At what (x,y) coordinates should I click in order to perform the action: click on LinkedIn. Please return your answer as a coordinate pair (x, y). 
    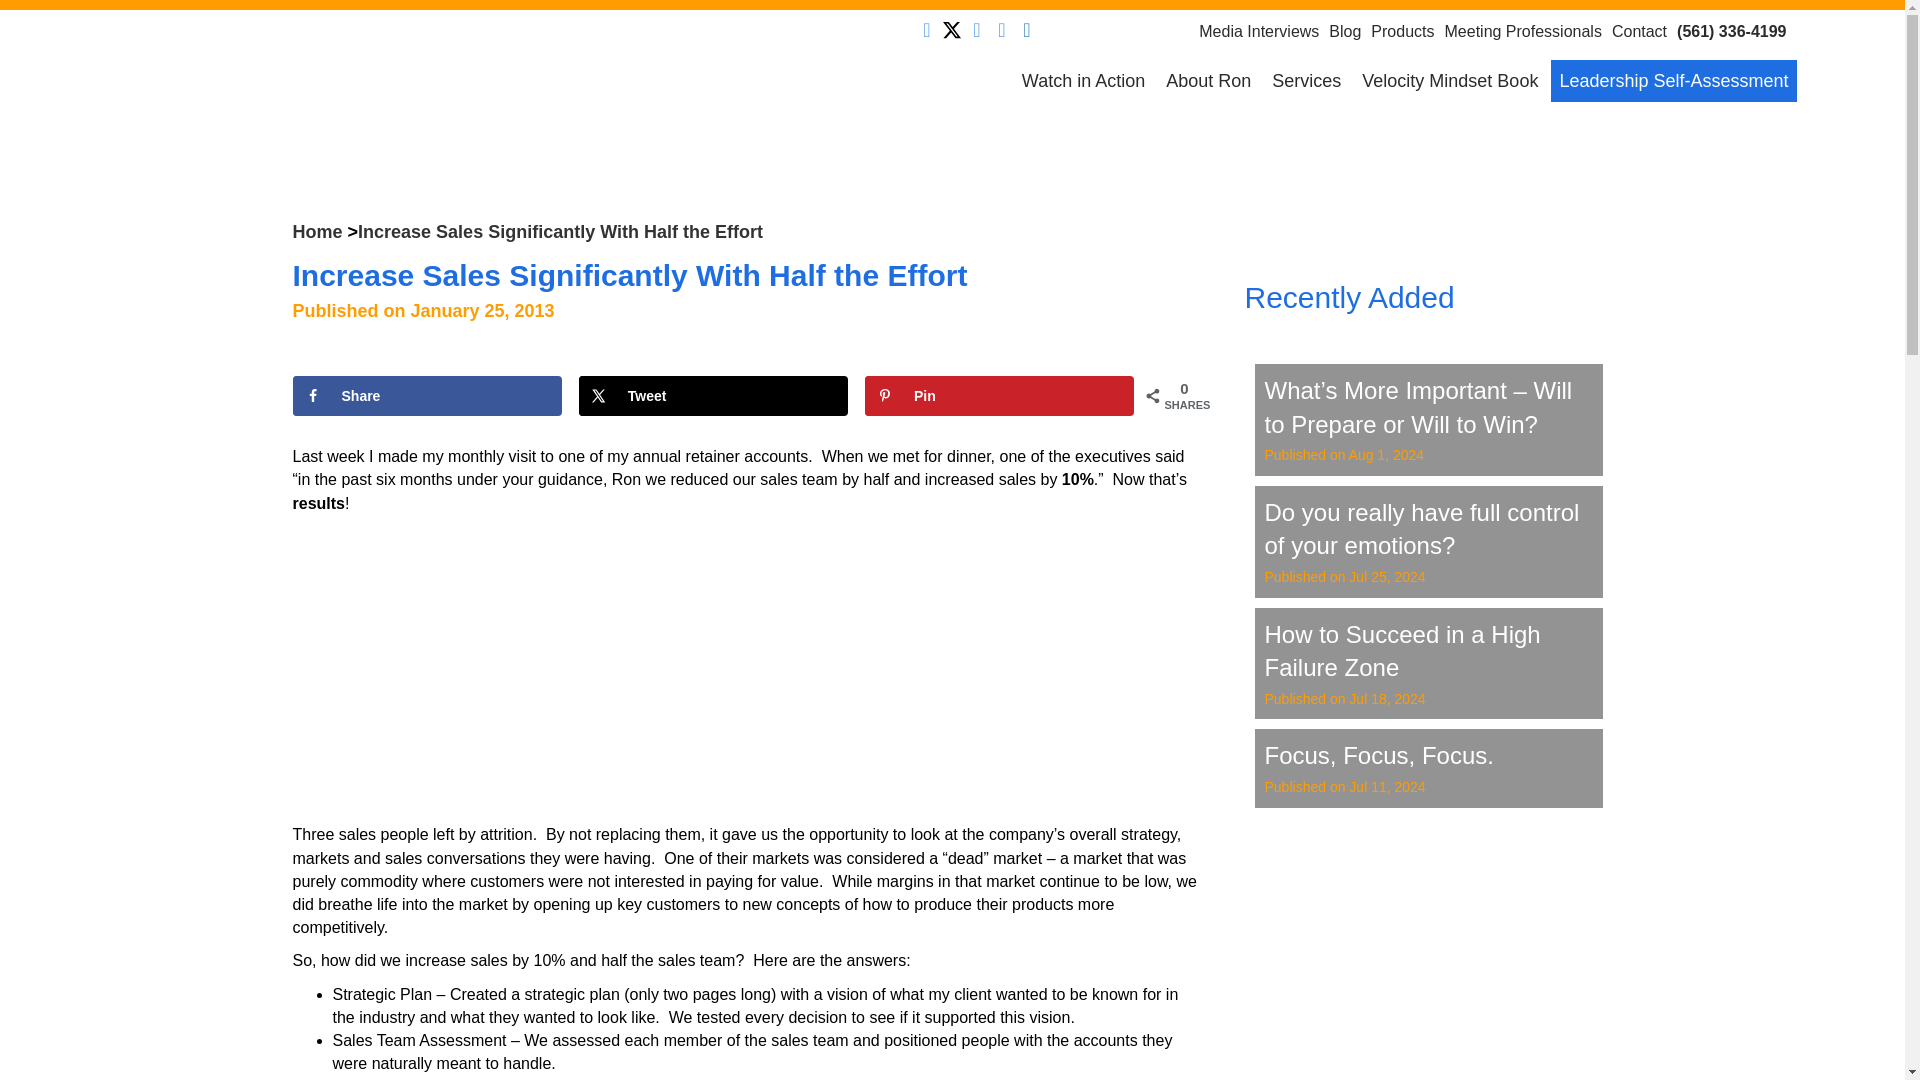
    Looking at the image, I should click on (976, 30).